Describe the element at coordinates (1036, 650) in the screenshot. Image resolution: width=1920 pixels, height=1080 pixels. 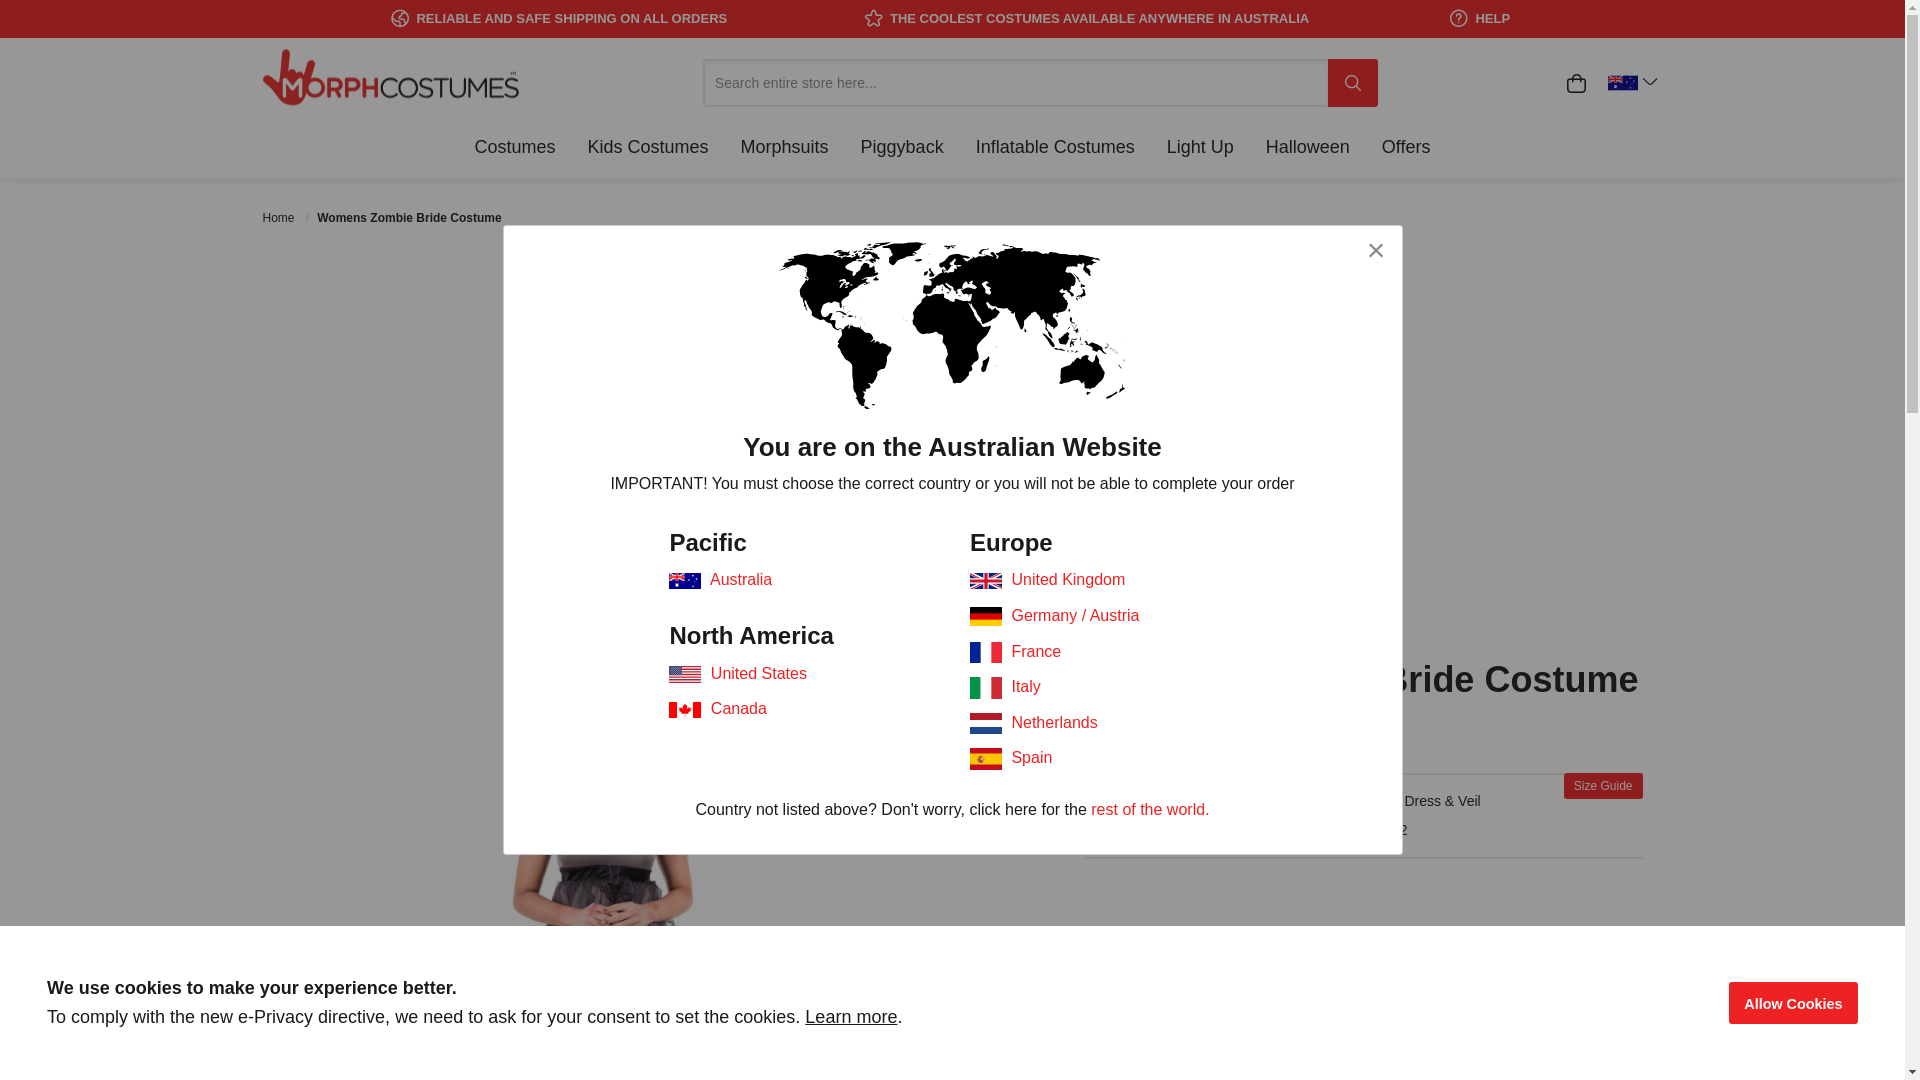
I see `France` at that location.